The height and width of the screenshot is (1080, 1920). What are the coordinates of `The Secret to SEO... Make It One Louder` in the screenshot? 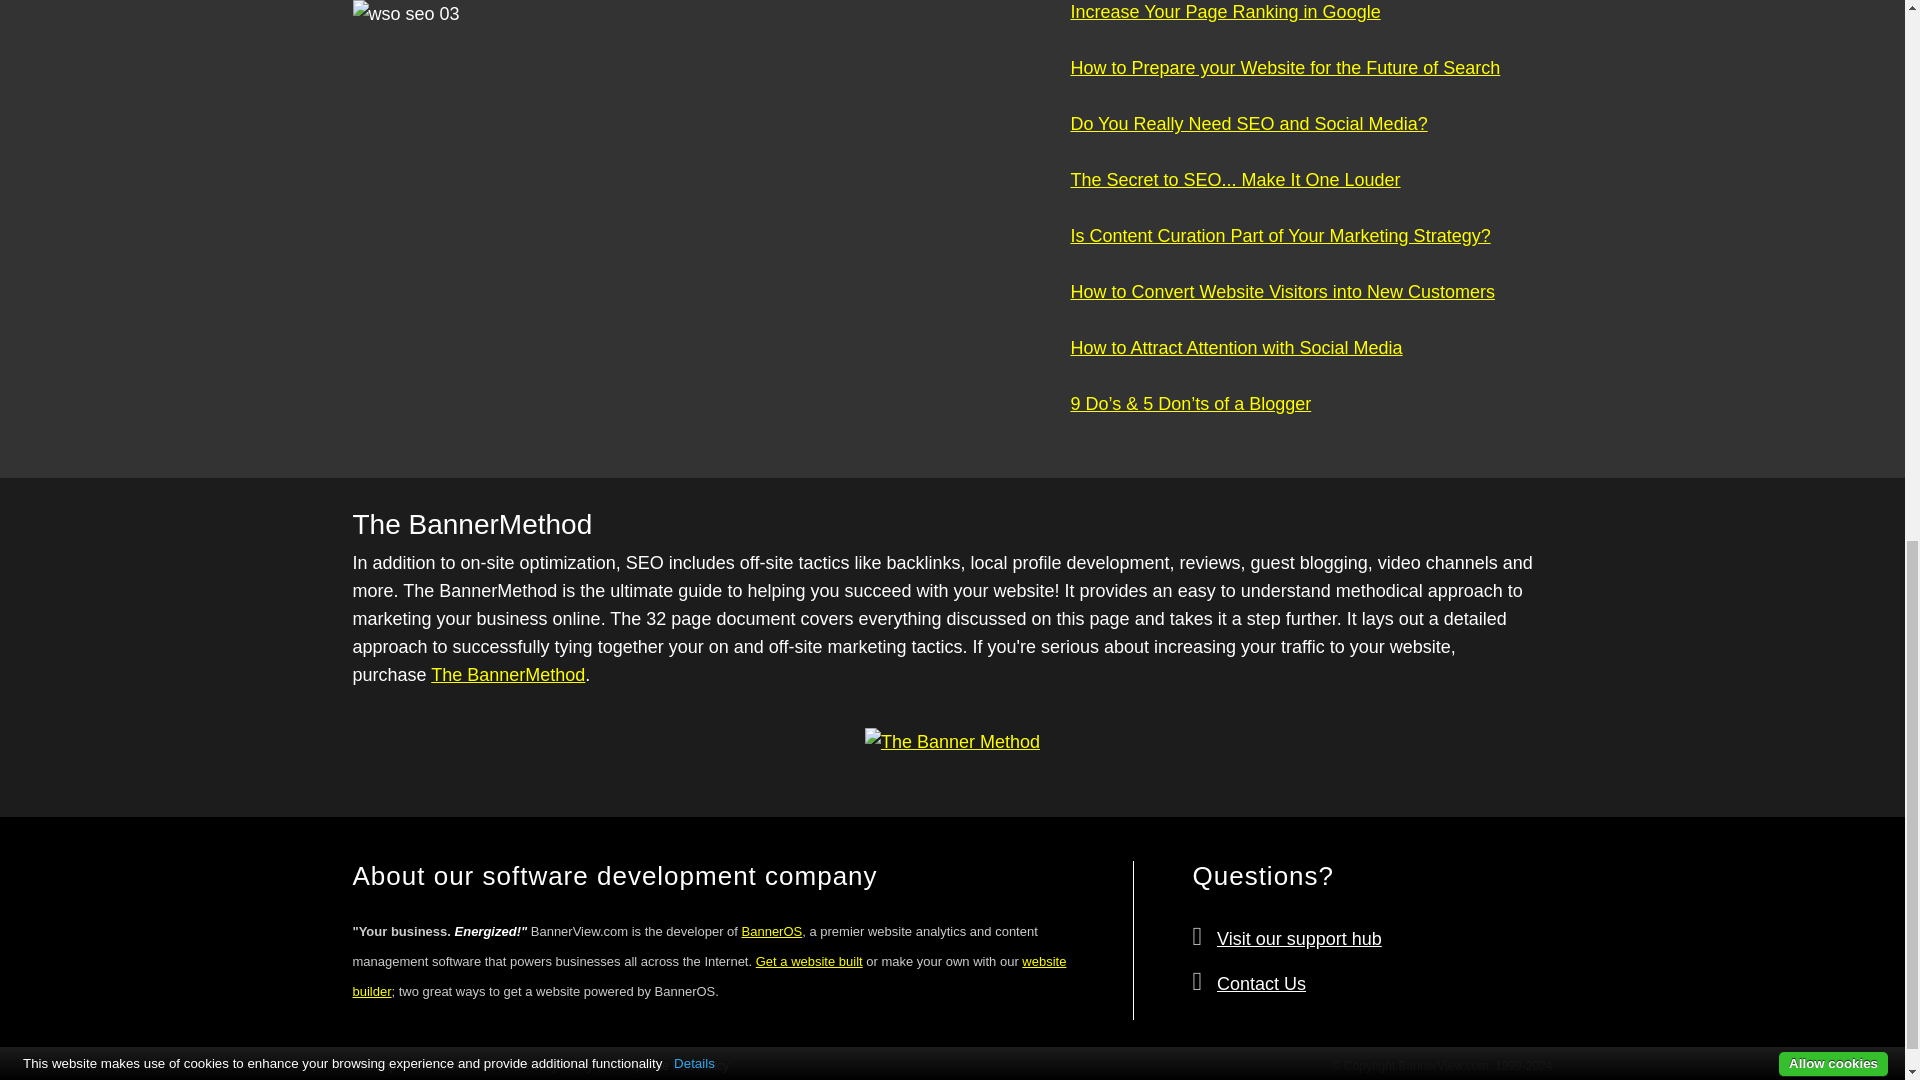 It's located at (1234, 194).